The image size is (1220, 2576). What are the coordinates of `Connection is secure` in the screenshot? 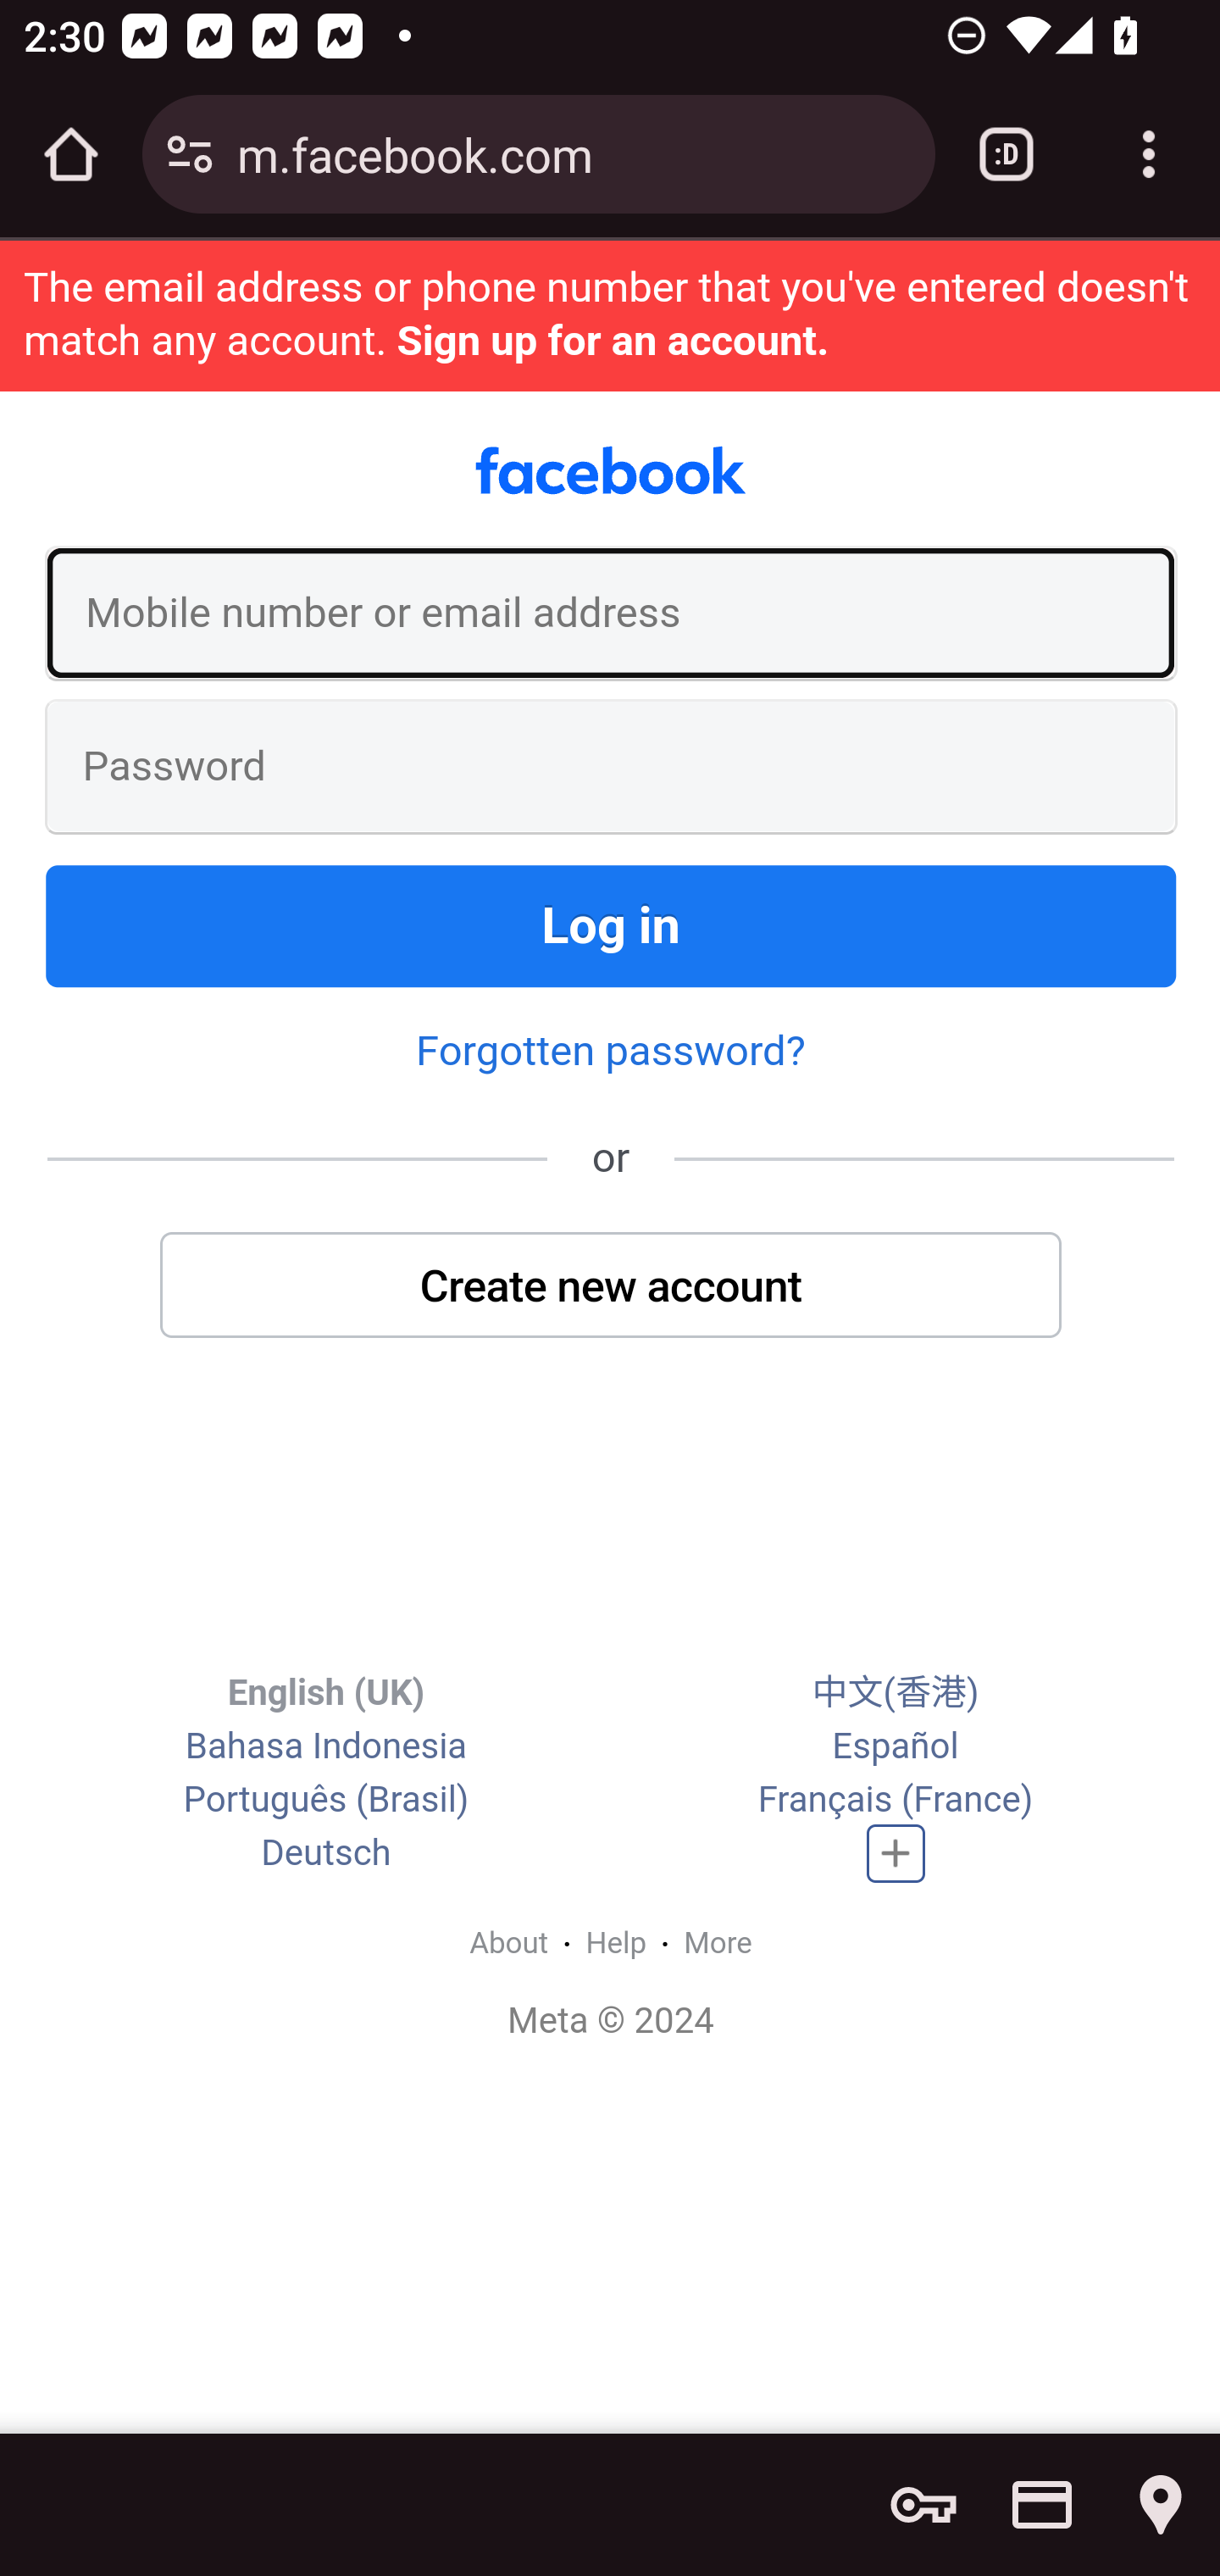 It's located at (190, 154).